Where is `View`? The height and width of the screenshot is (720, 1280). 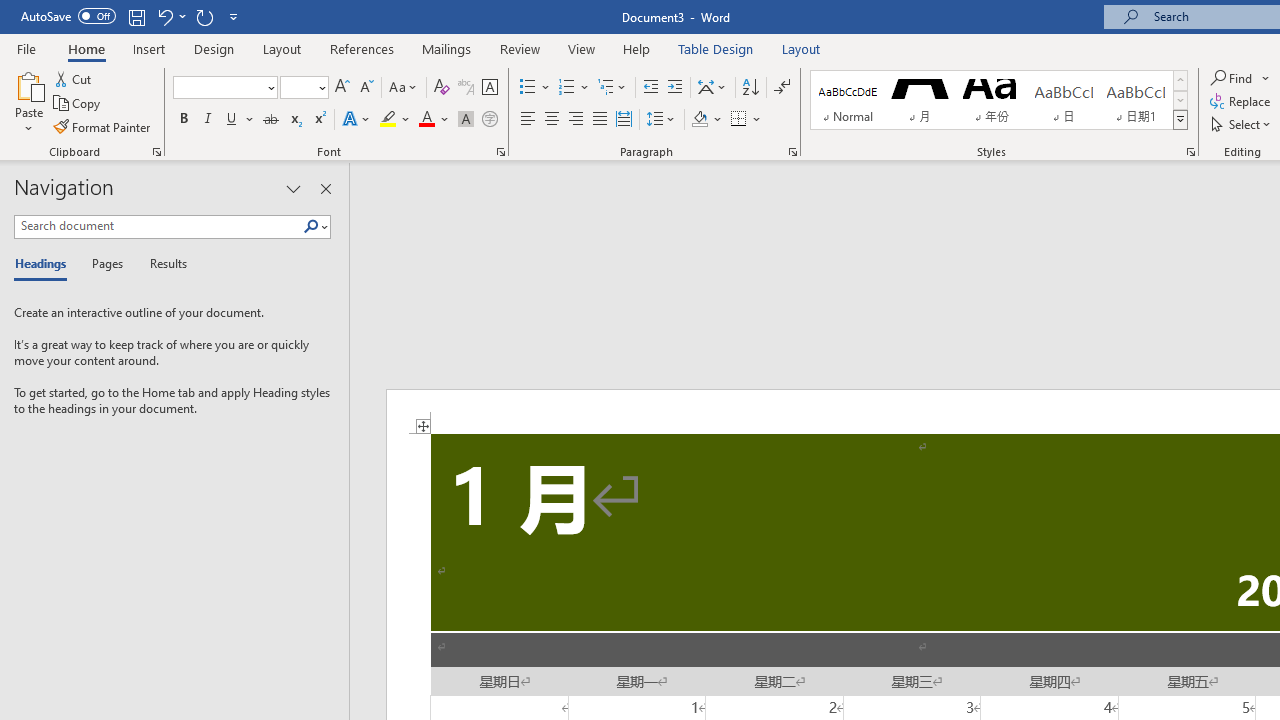
View is located at coordinates (582, 48).